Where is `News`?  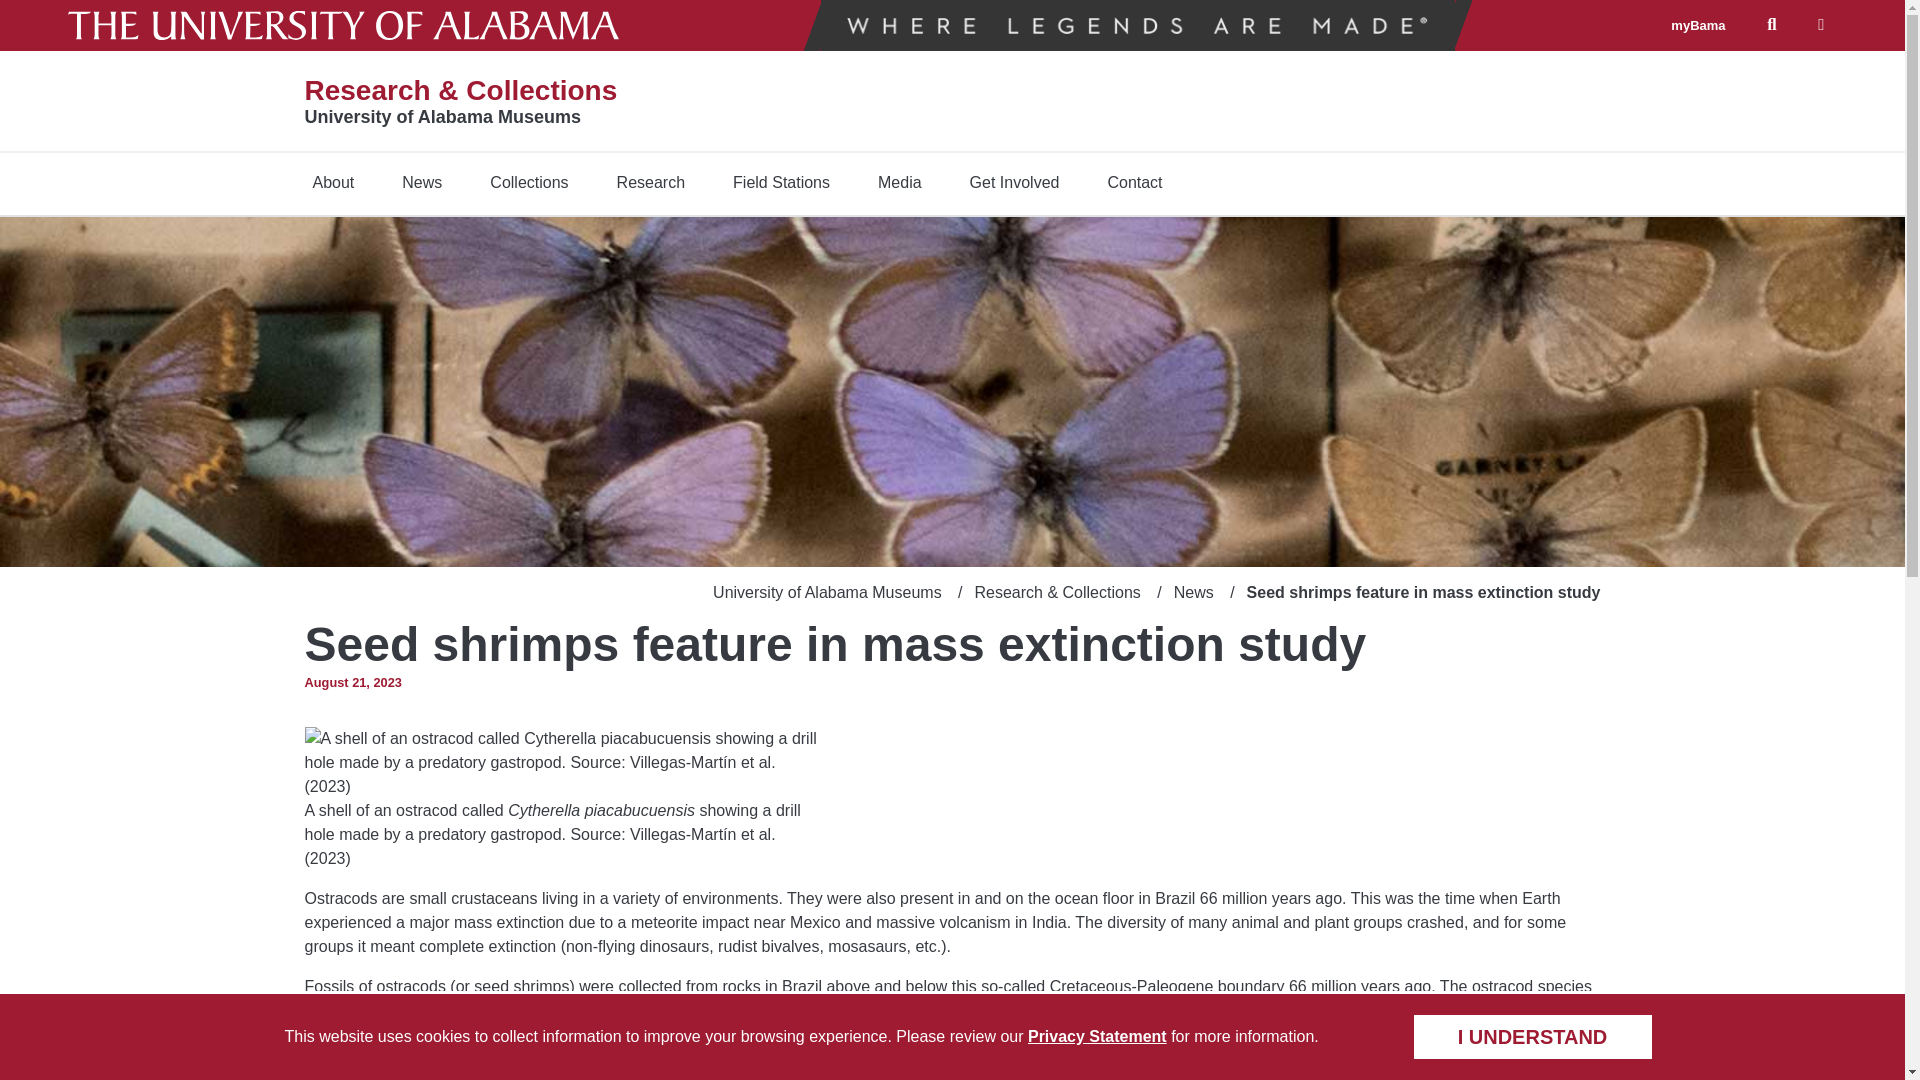
News is located at coordinates (421, 182).